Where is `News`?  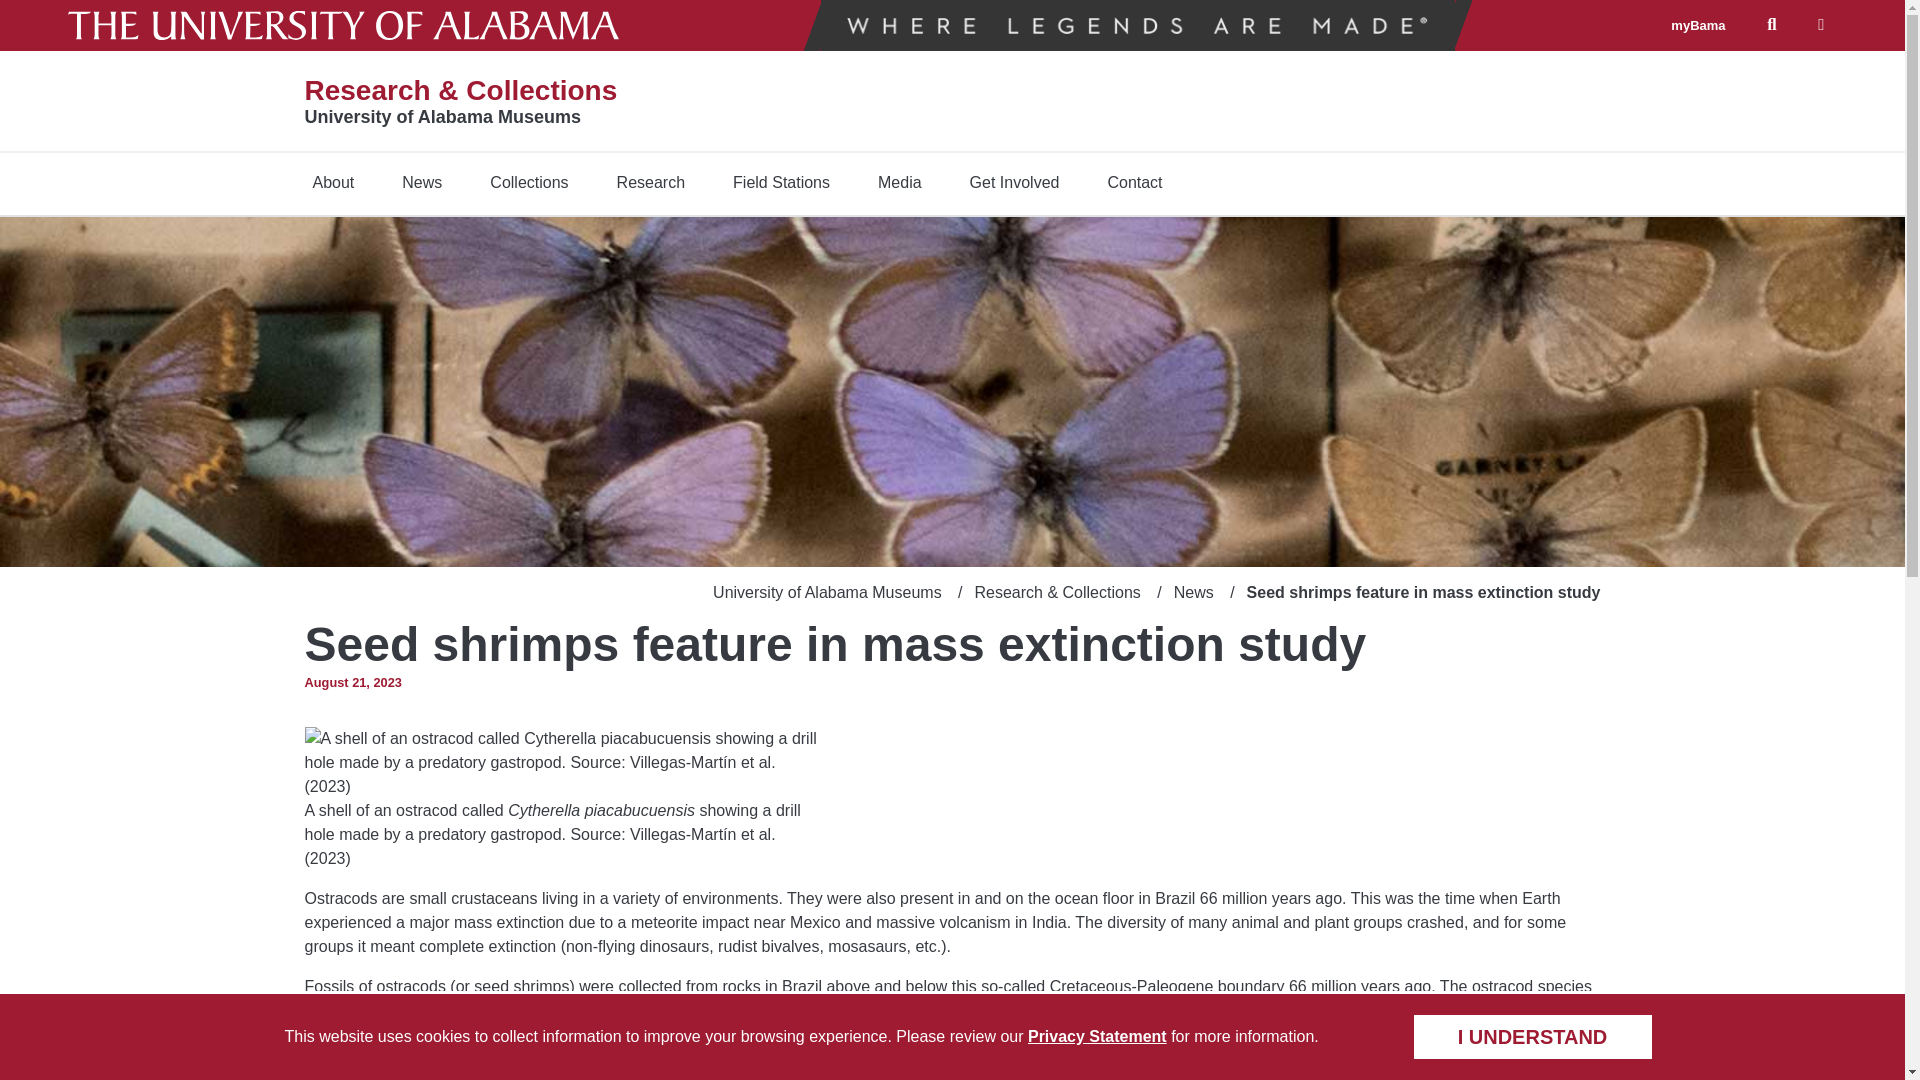
News is located at coordinates (421, 182).